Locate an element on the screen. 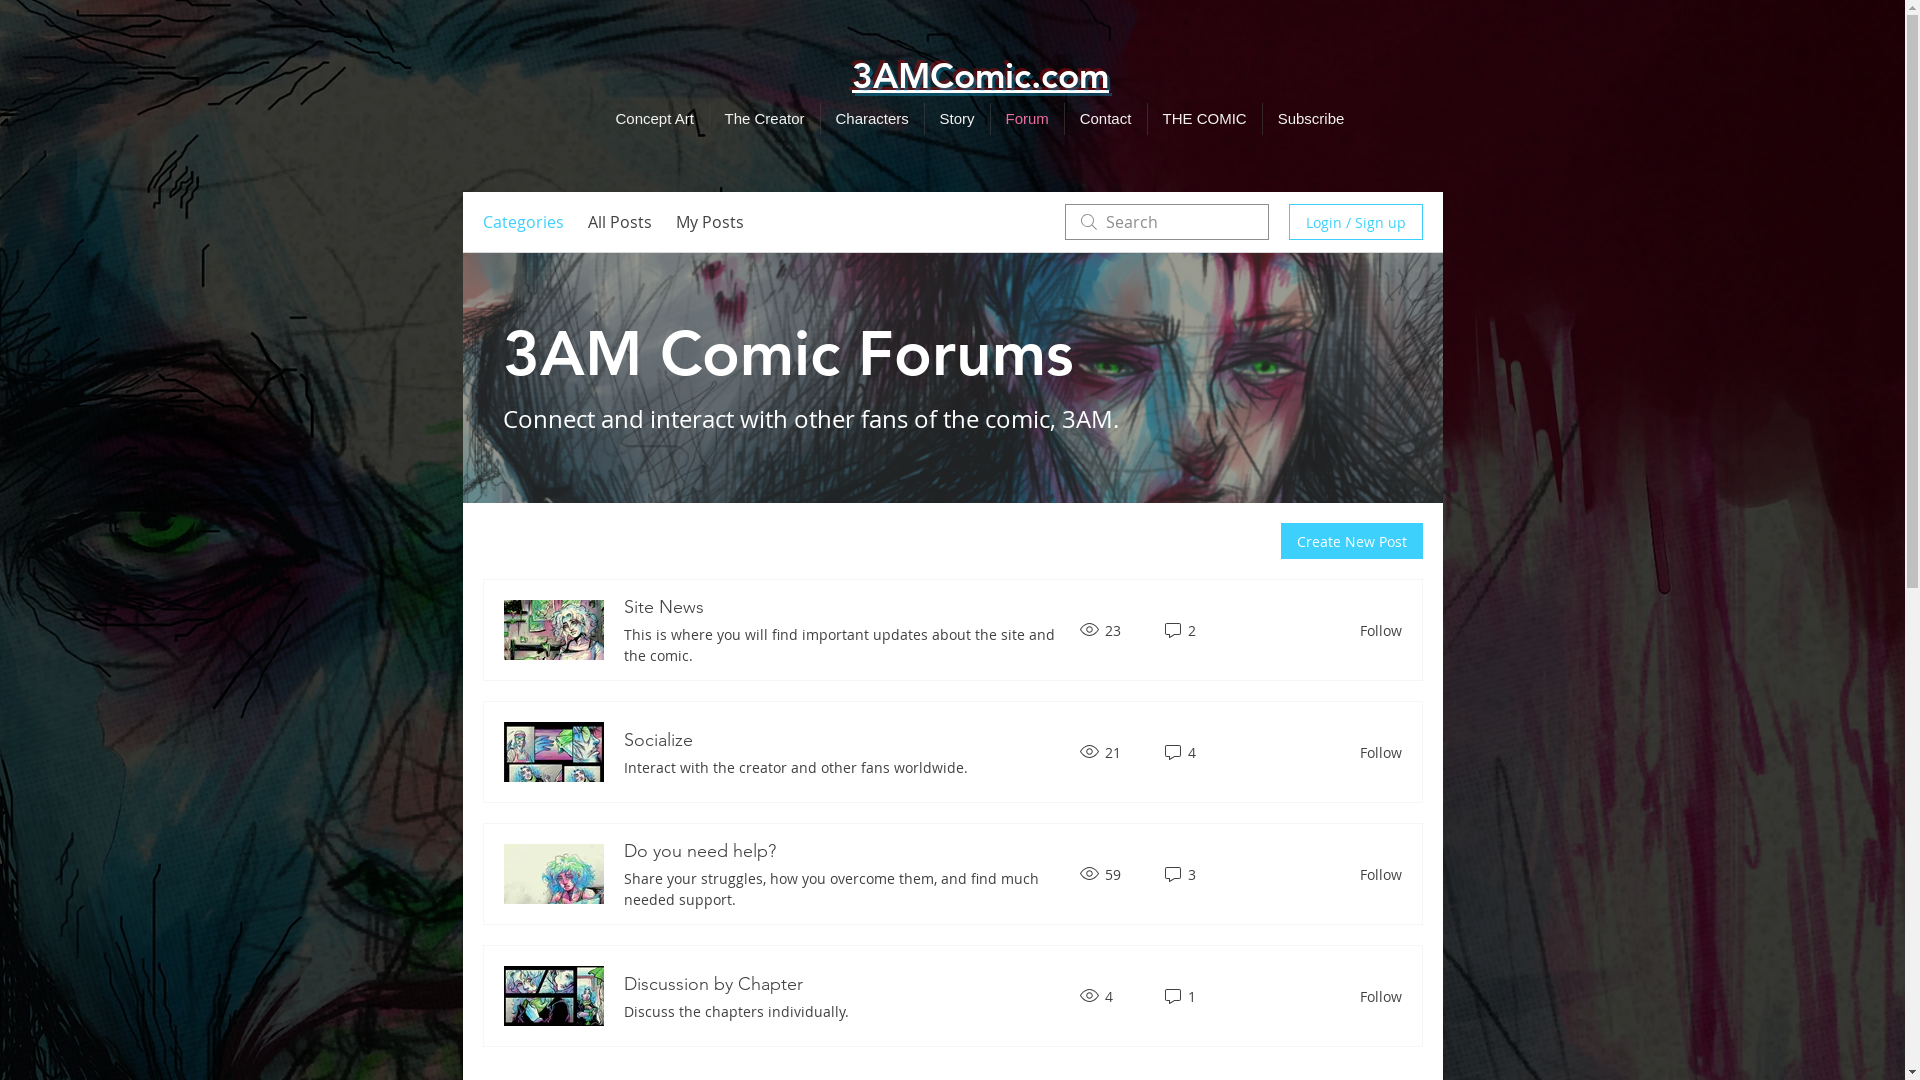 The image size is (1920, 1080). Forum is located at coordinates (1026, 119).